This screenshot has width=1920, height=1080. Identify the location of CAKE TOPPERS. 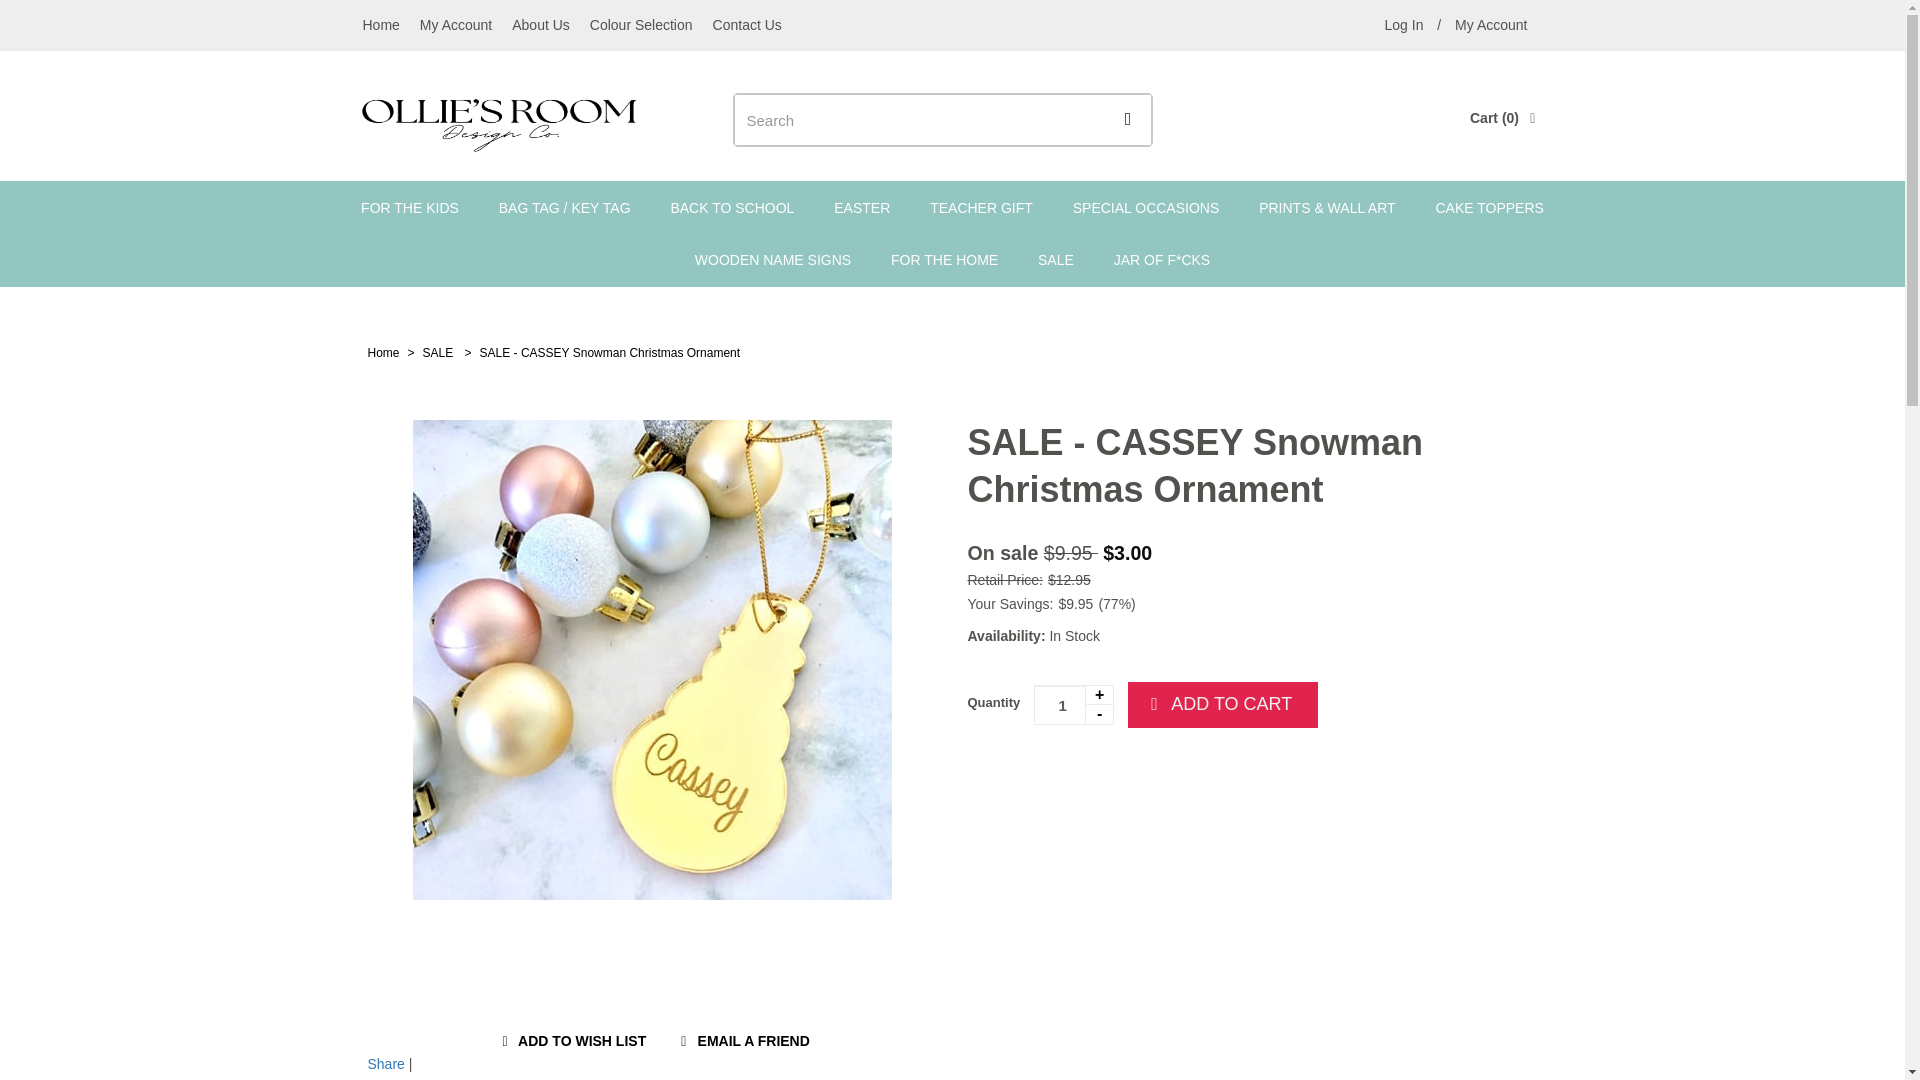
(1488, 208).